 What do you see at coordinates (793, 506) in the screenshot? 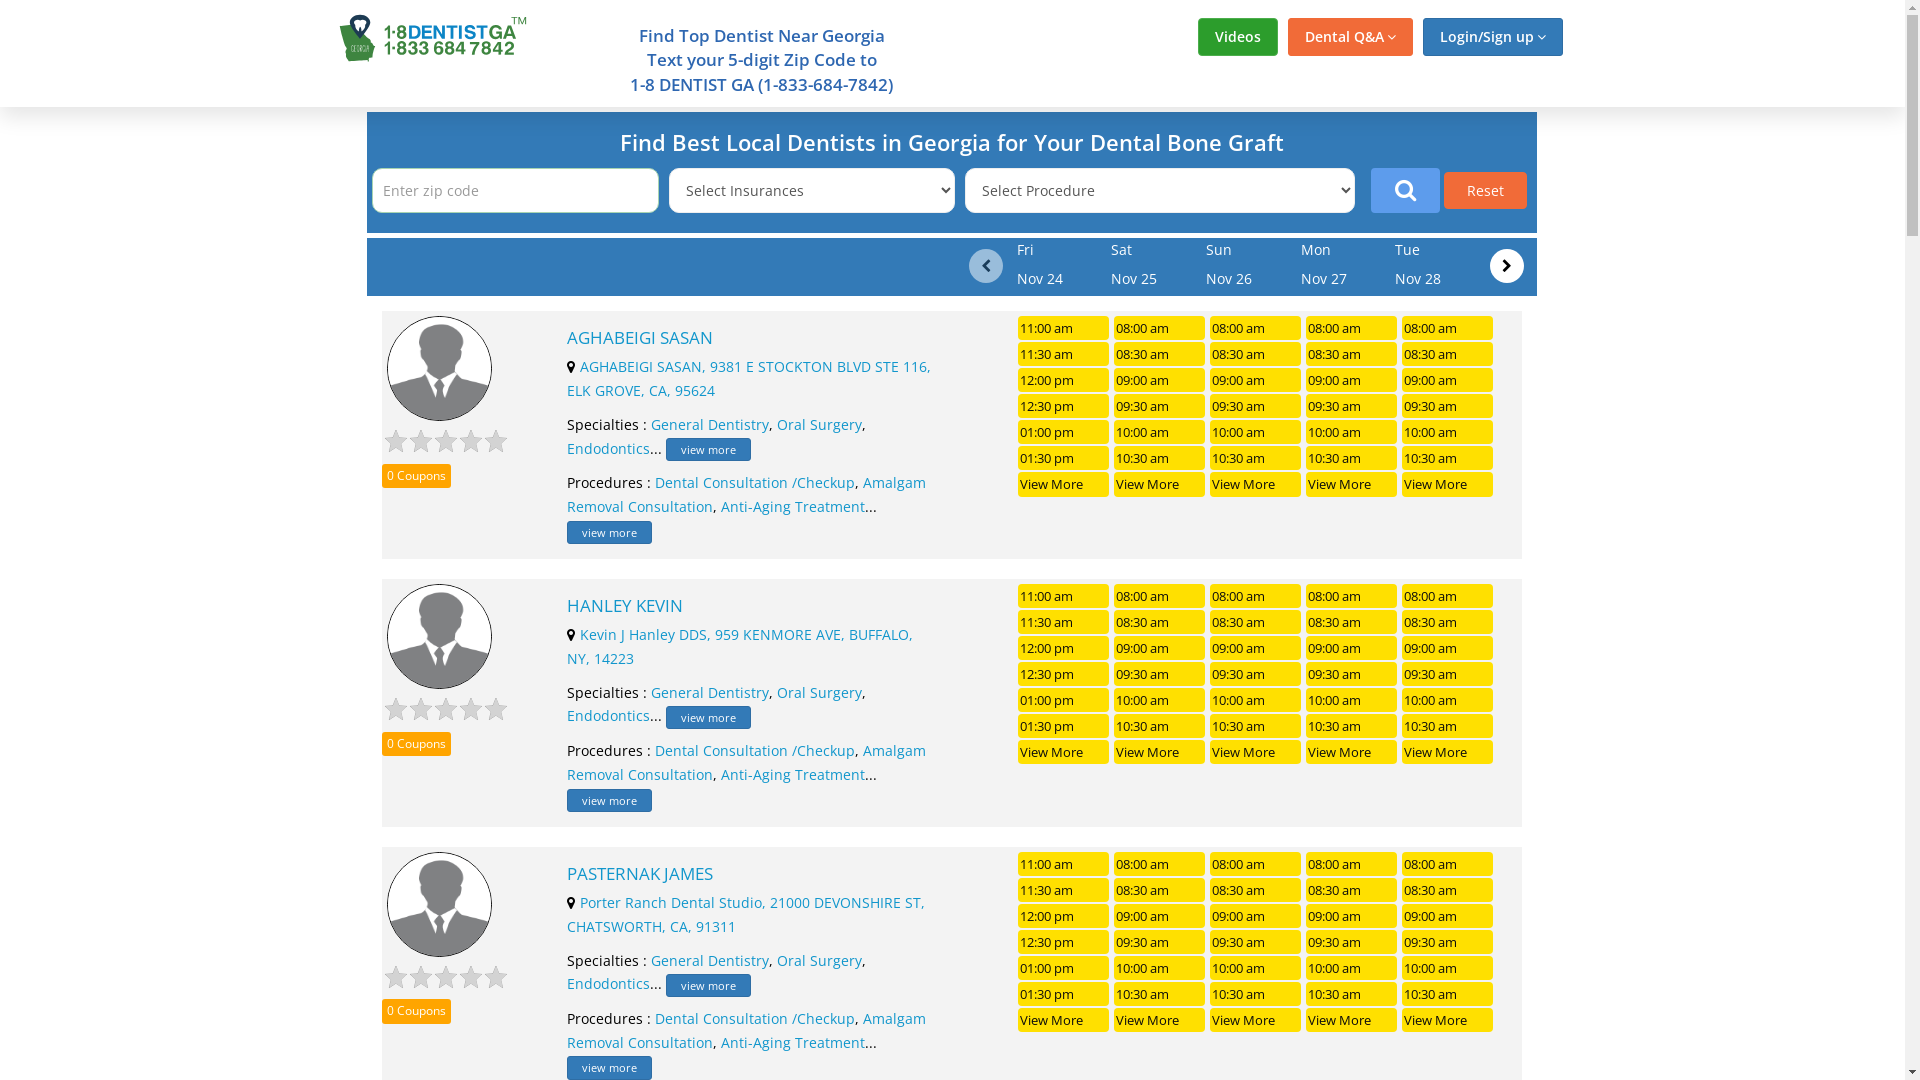
I see `Anti-Aging Treatment` at bounding box center [793, 506].